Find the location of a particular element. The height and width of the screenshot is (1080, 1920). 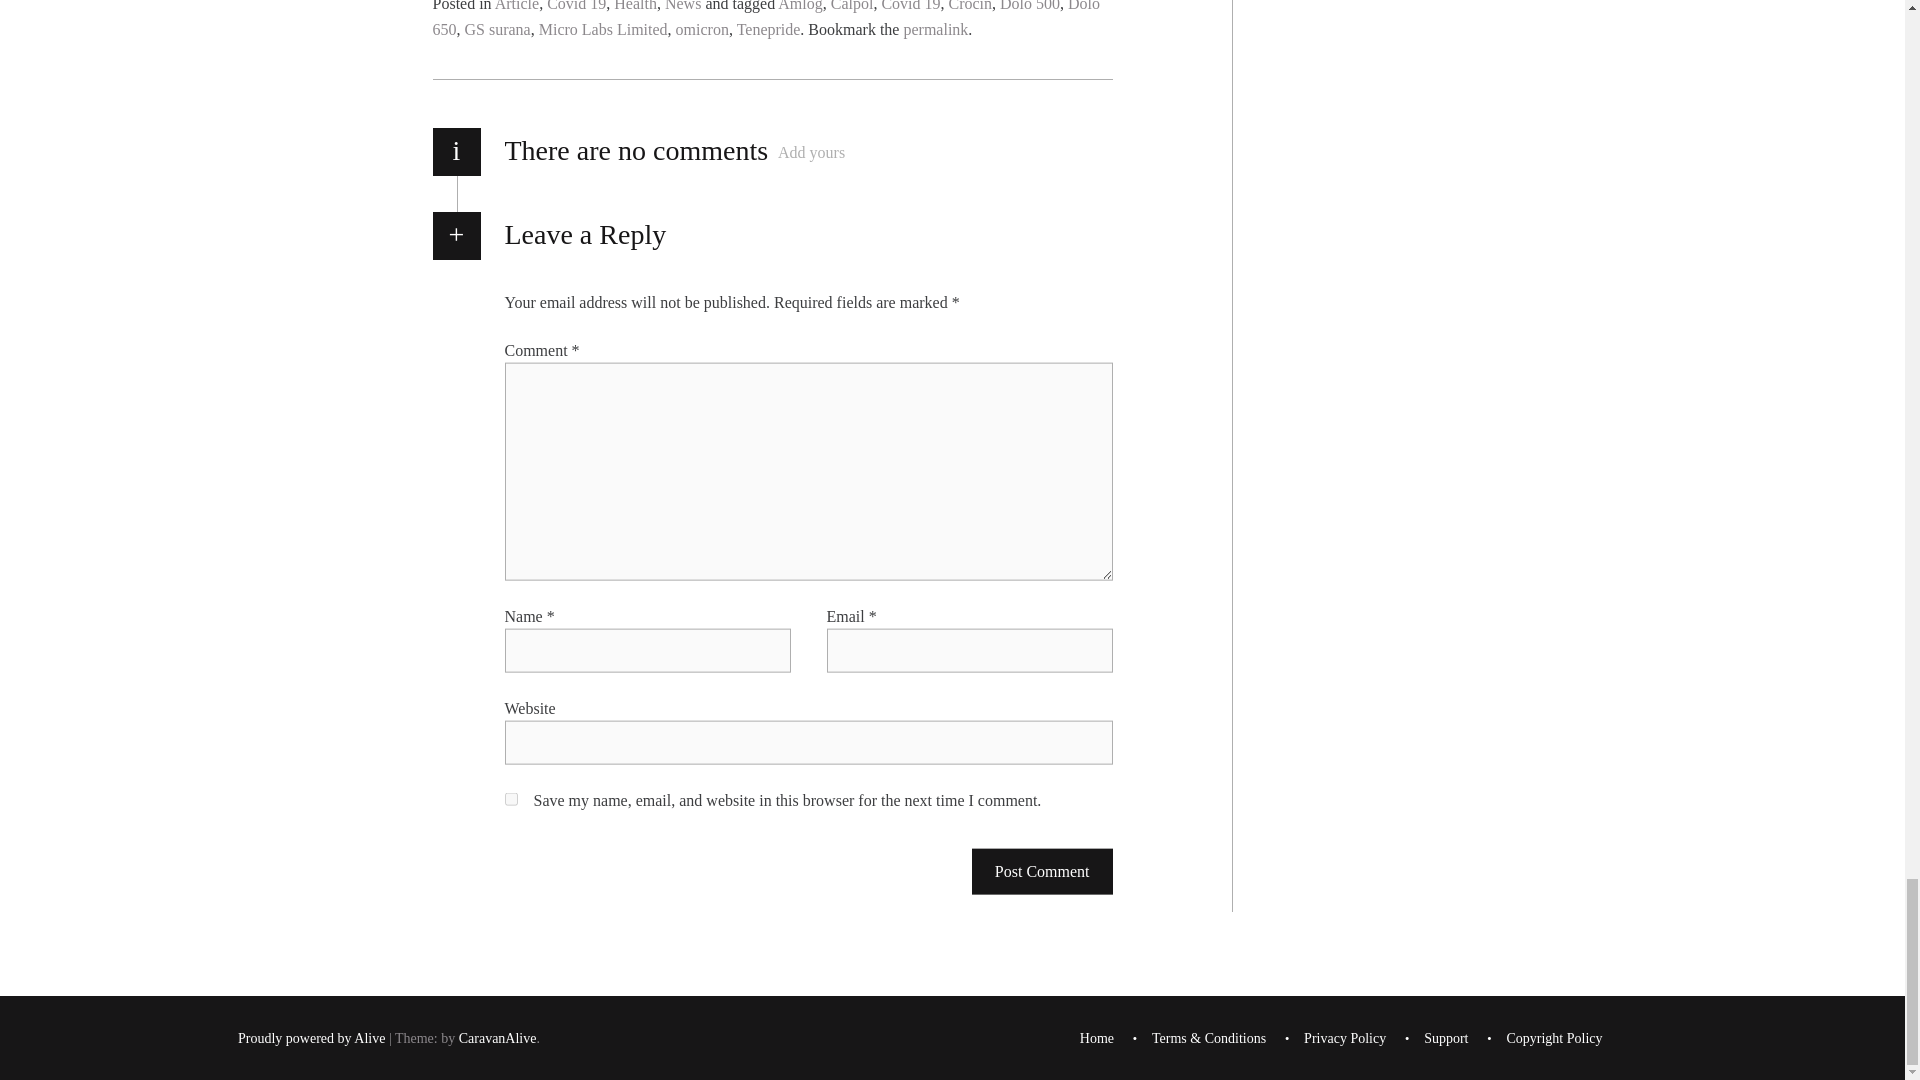

Calpol is located at coordinates (852, 6).